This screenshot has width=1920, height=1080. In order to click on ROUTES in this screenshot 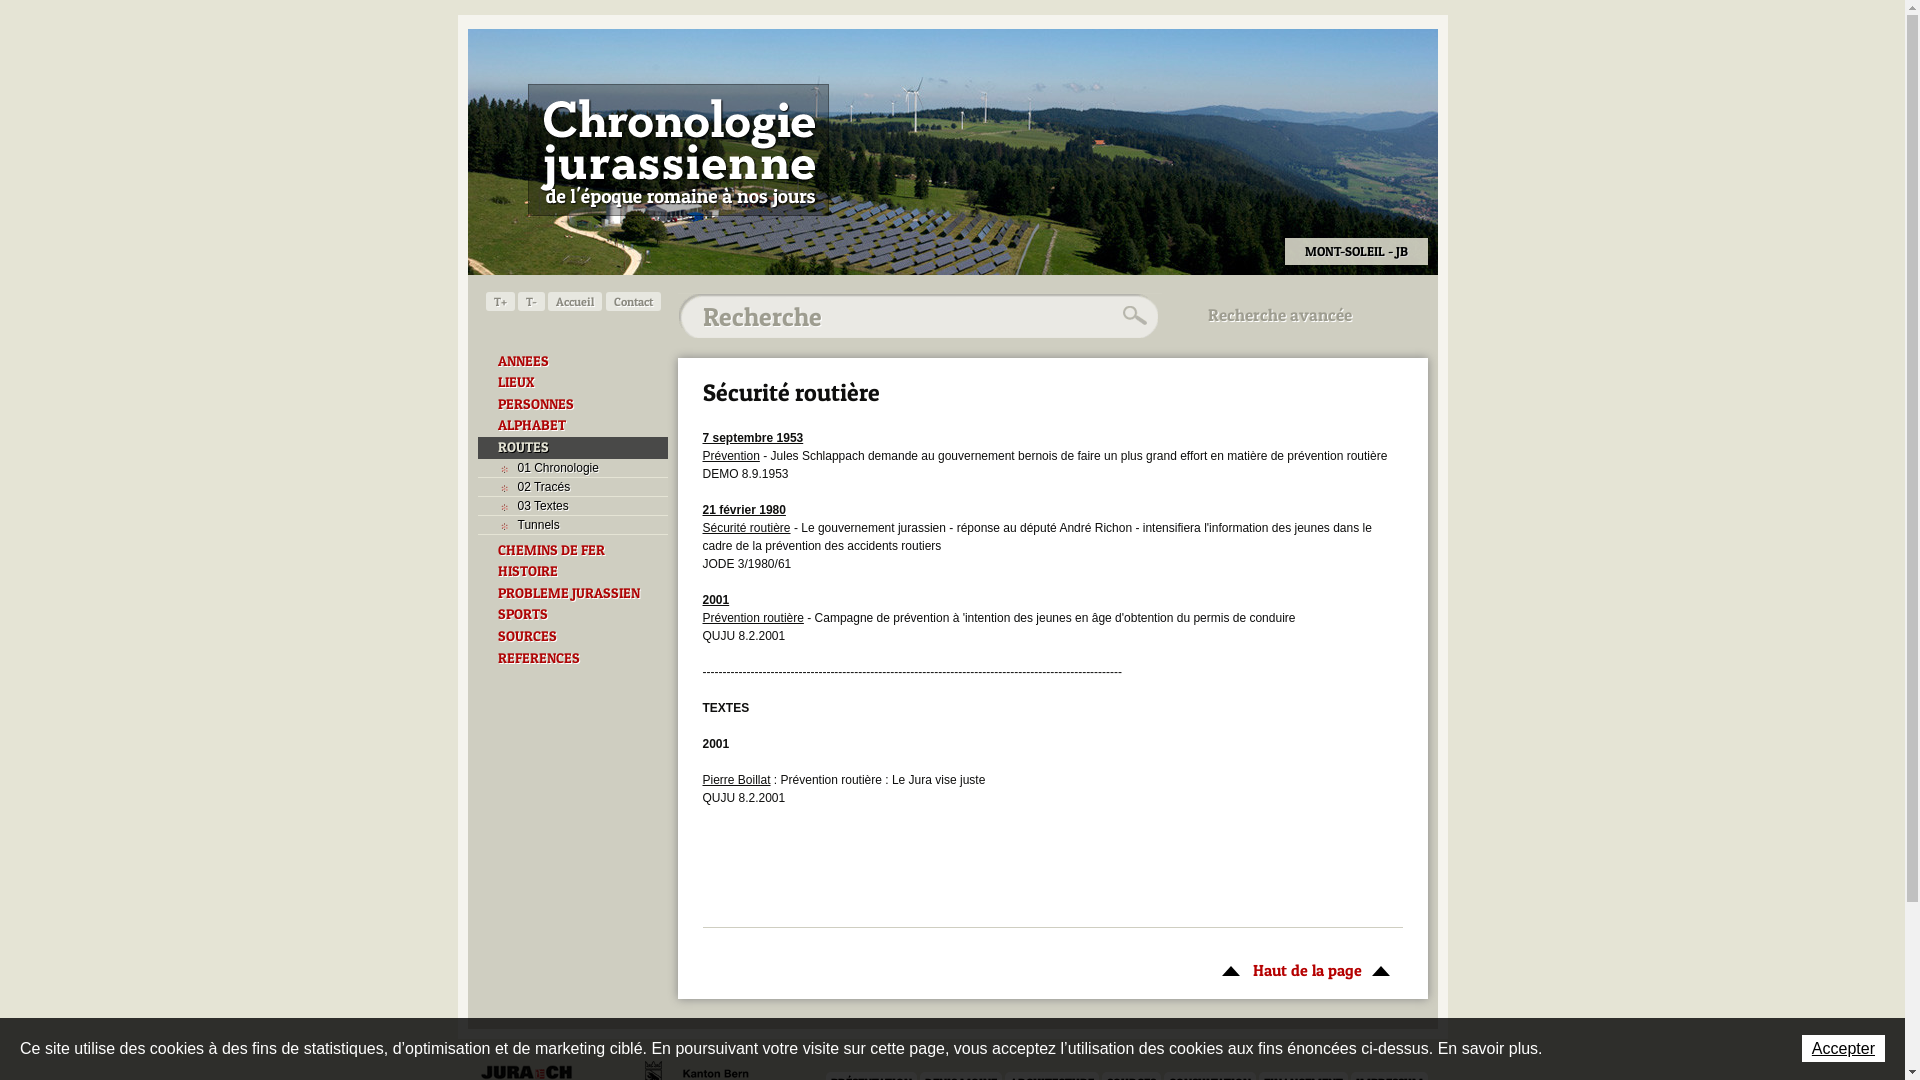, I will do `click(573, 448)`.